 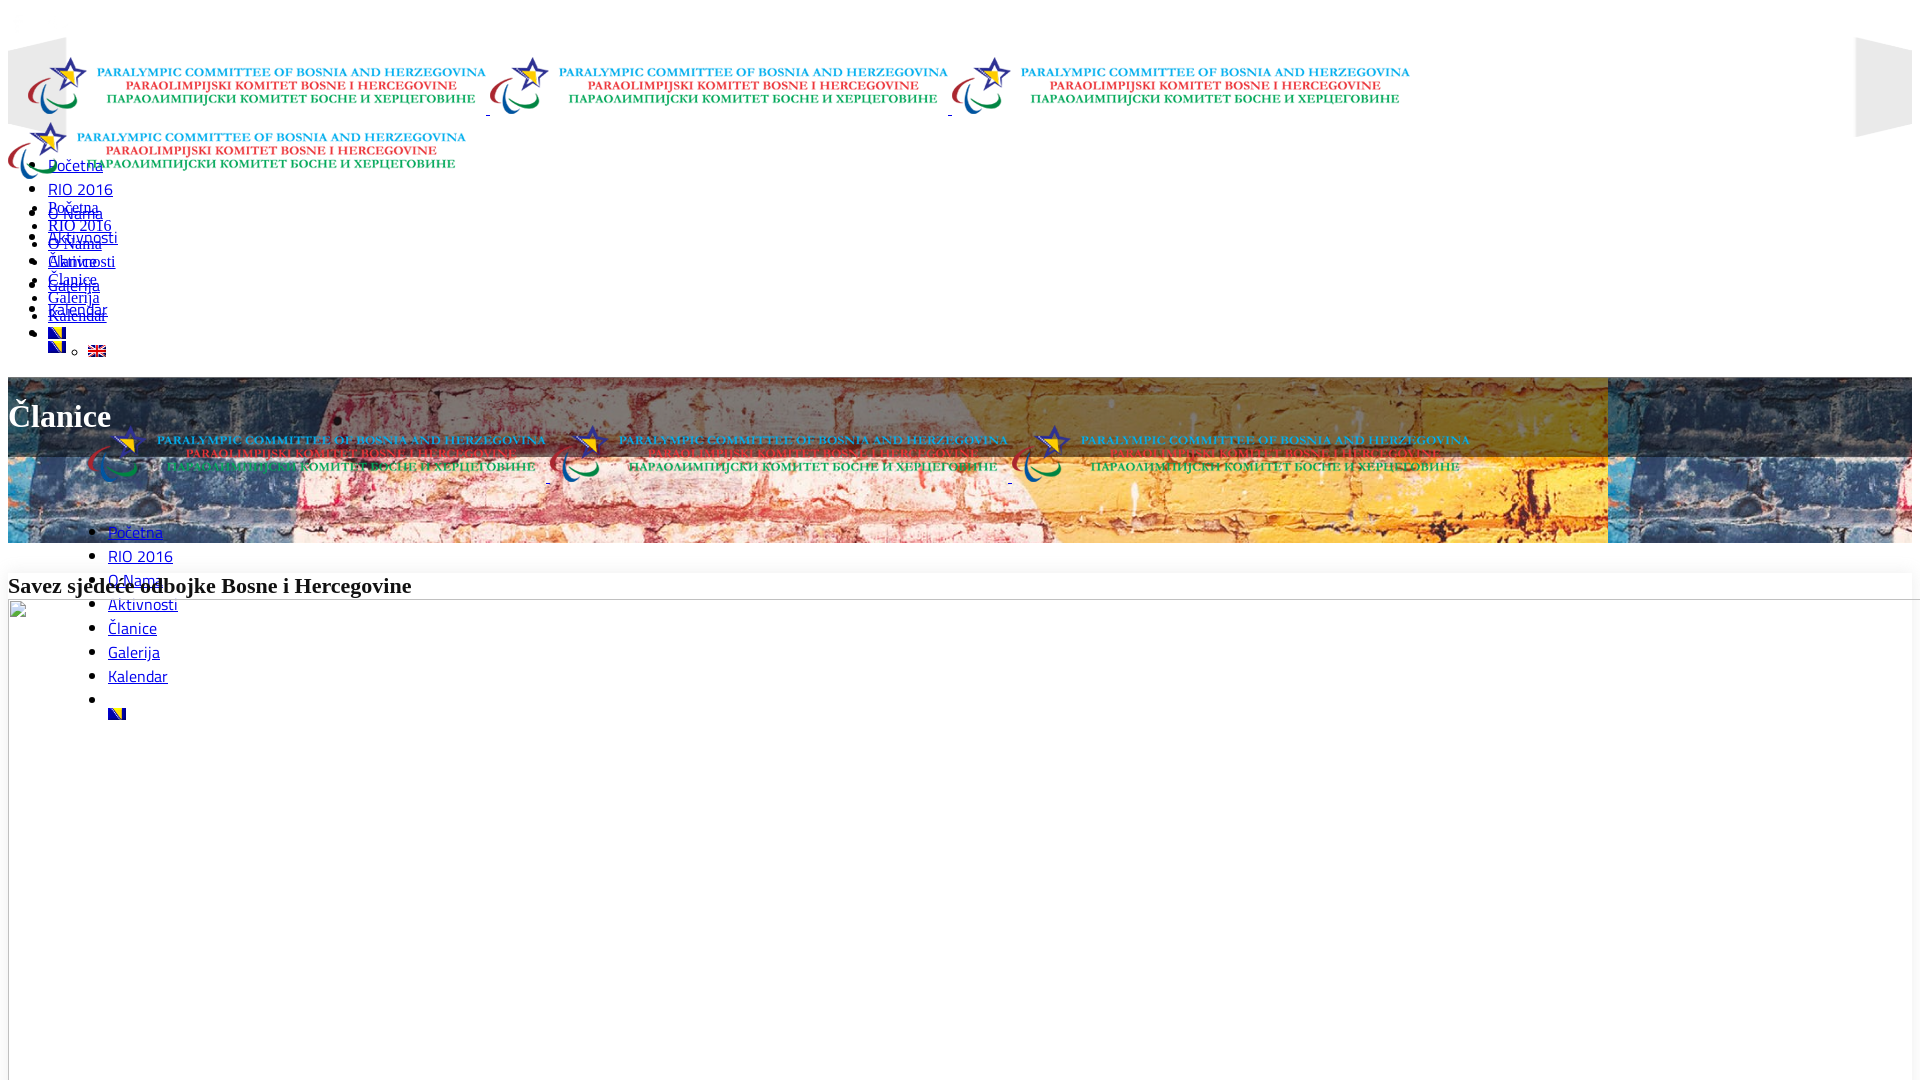 I want to click on Galerija, so click(x=134, y=652).